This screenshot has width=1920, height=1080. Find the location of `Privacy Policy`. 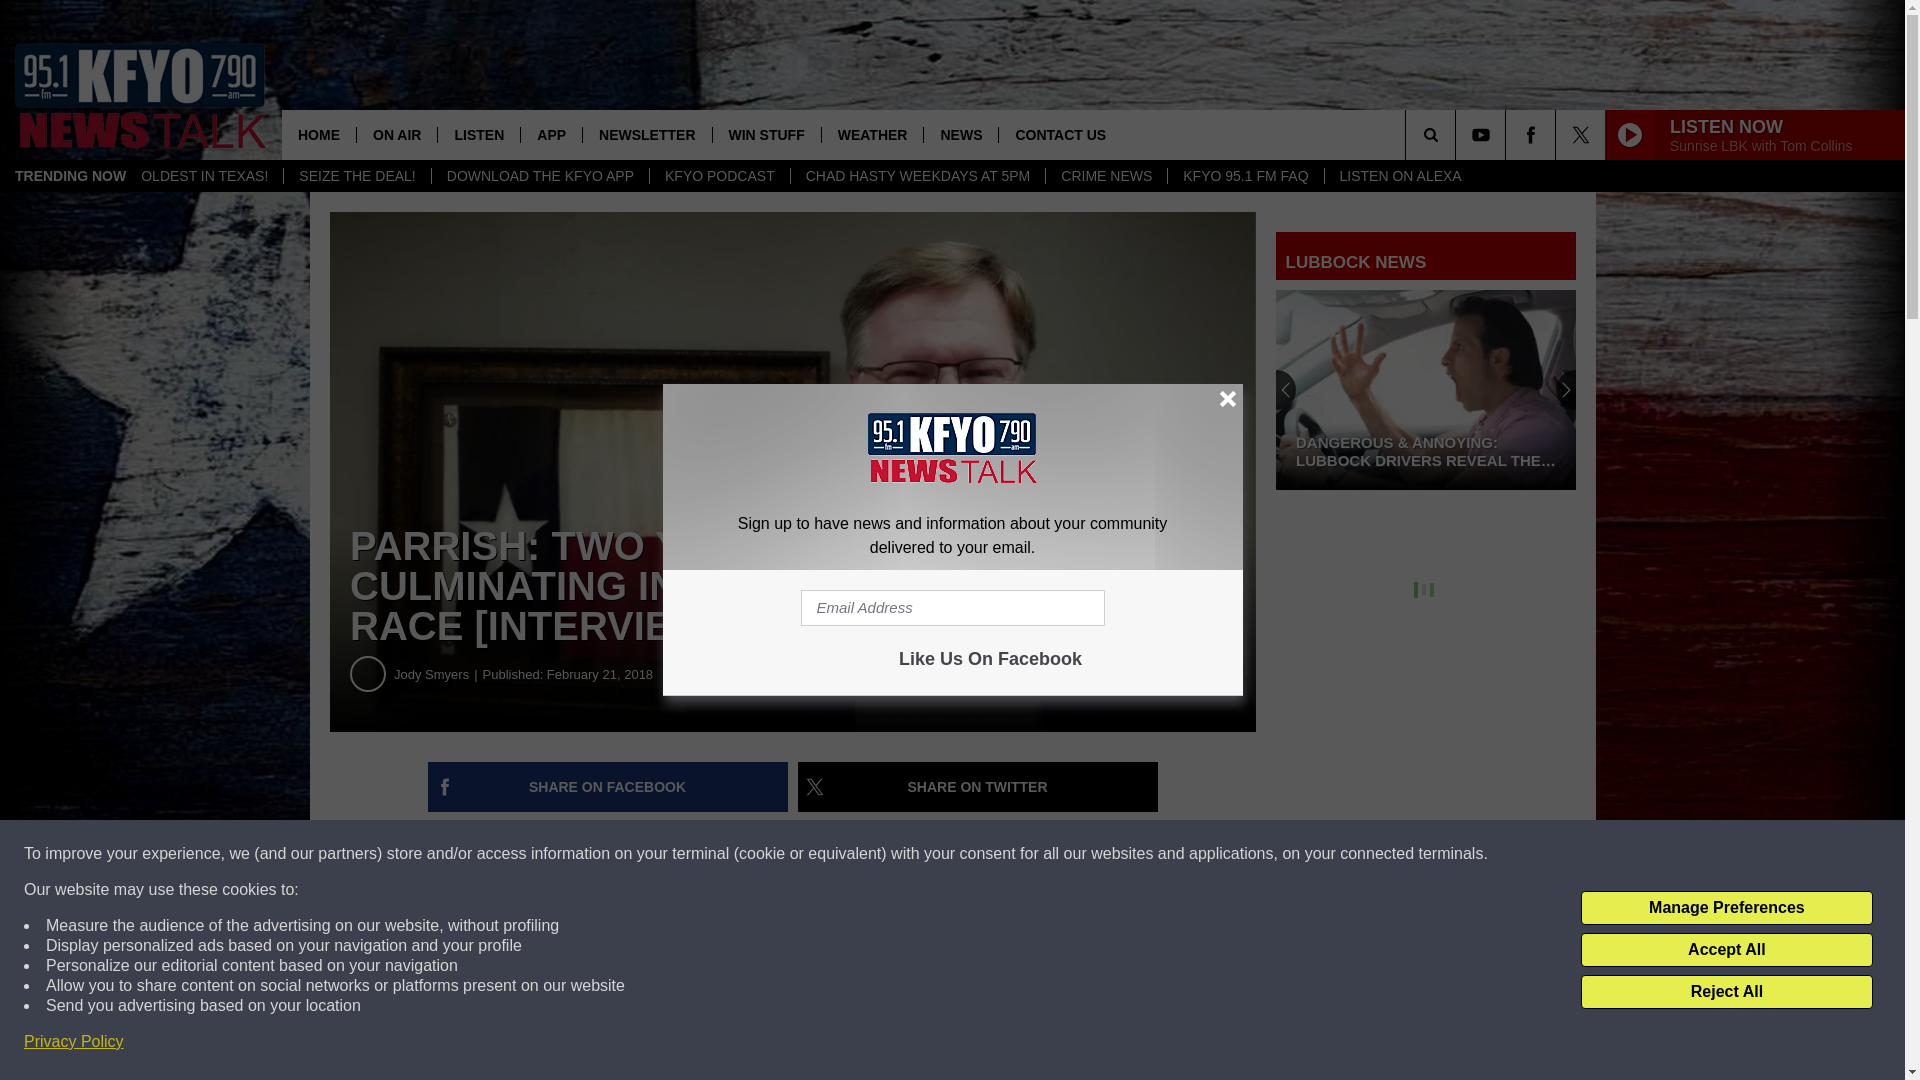

Privacy Policy is located at coordinates (74, 1042).